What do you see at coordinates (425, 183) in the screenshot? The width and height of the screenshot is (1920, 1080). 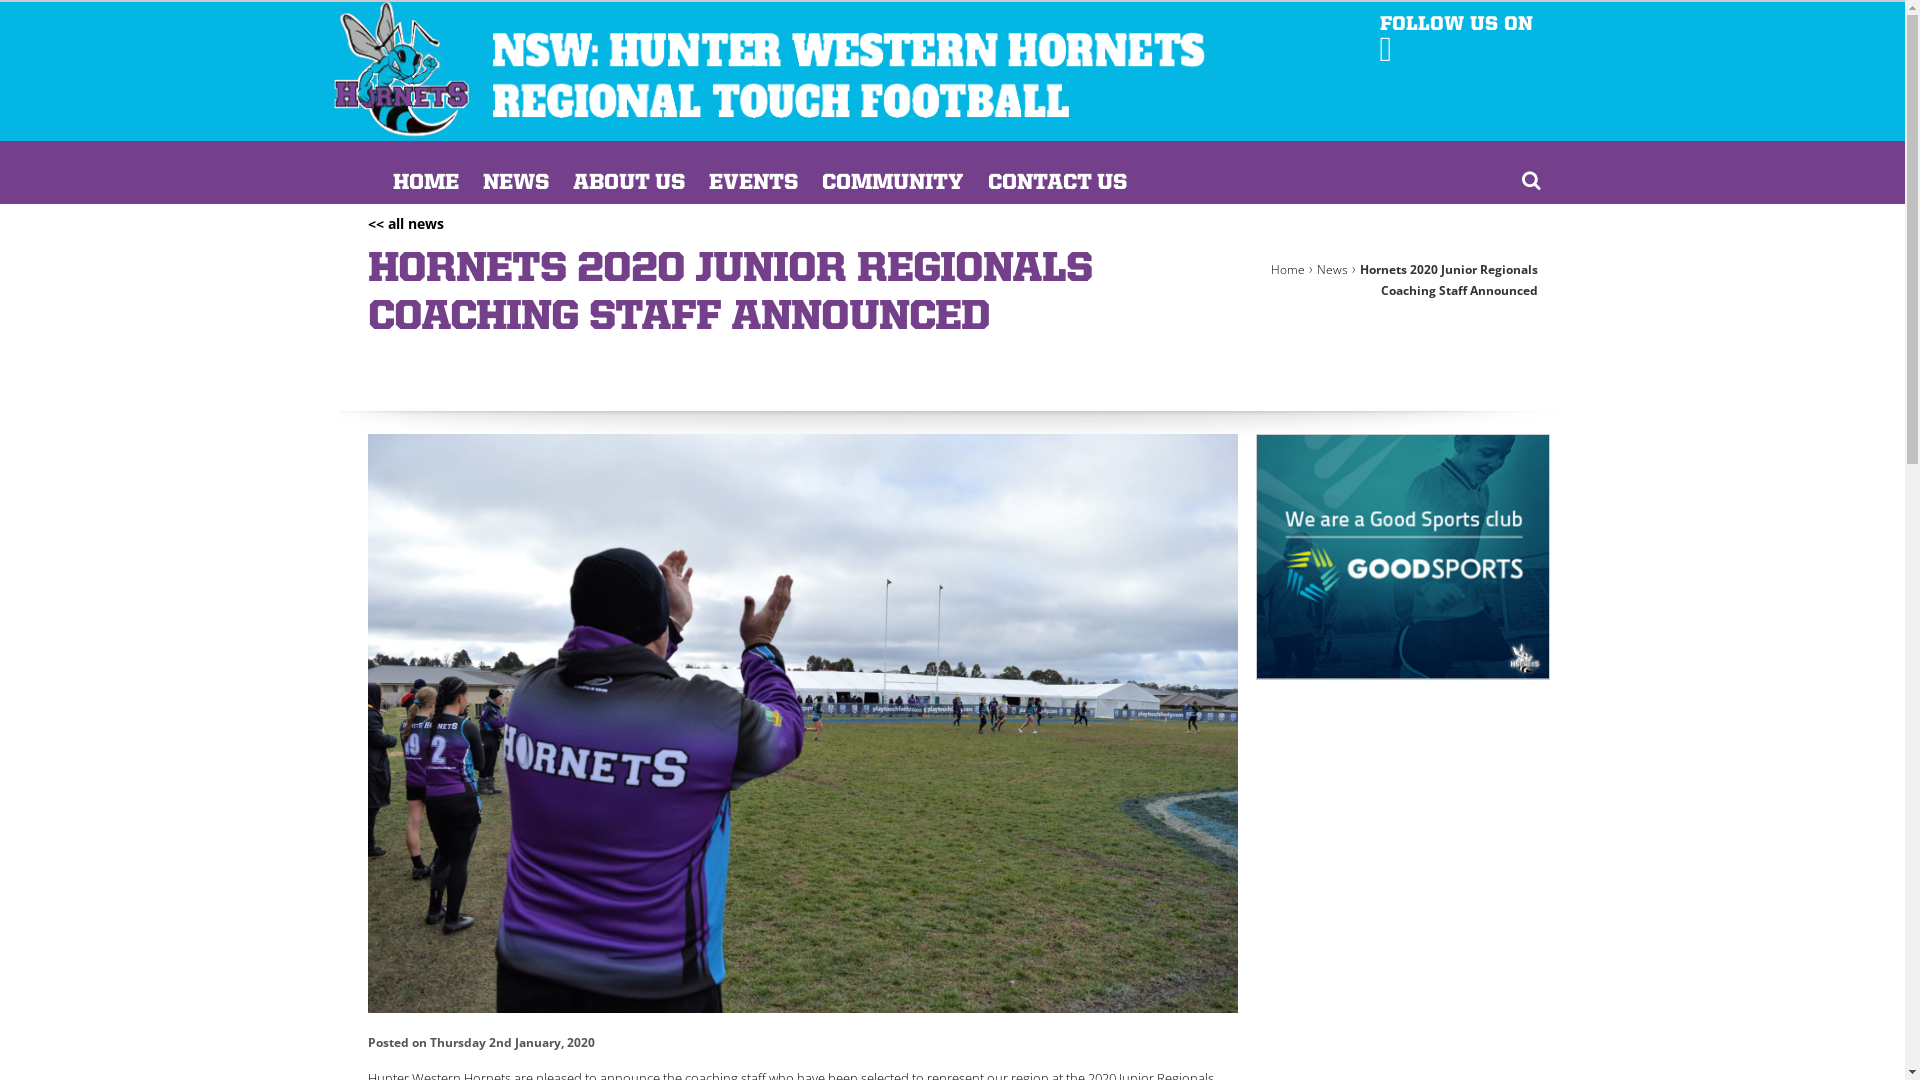 I see `HOME` at bounding box center [425, 183].